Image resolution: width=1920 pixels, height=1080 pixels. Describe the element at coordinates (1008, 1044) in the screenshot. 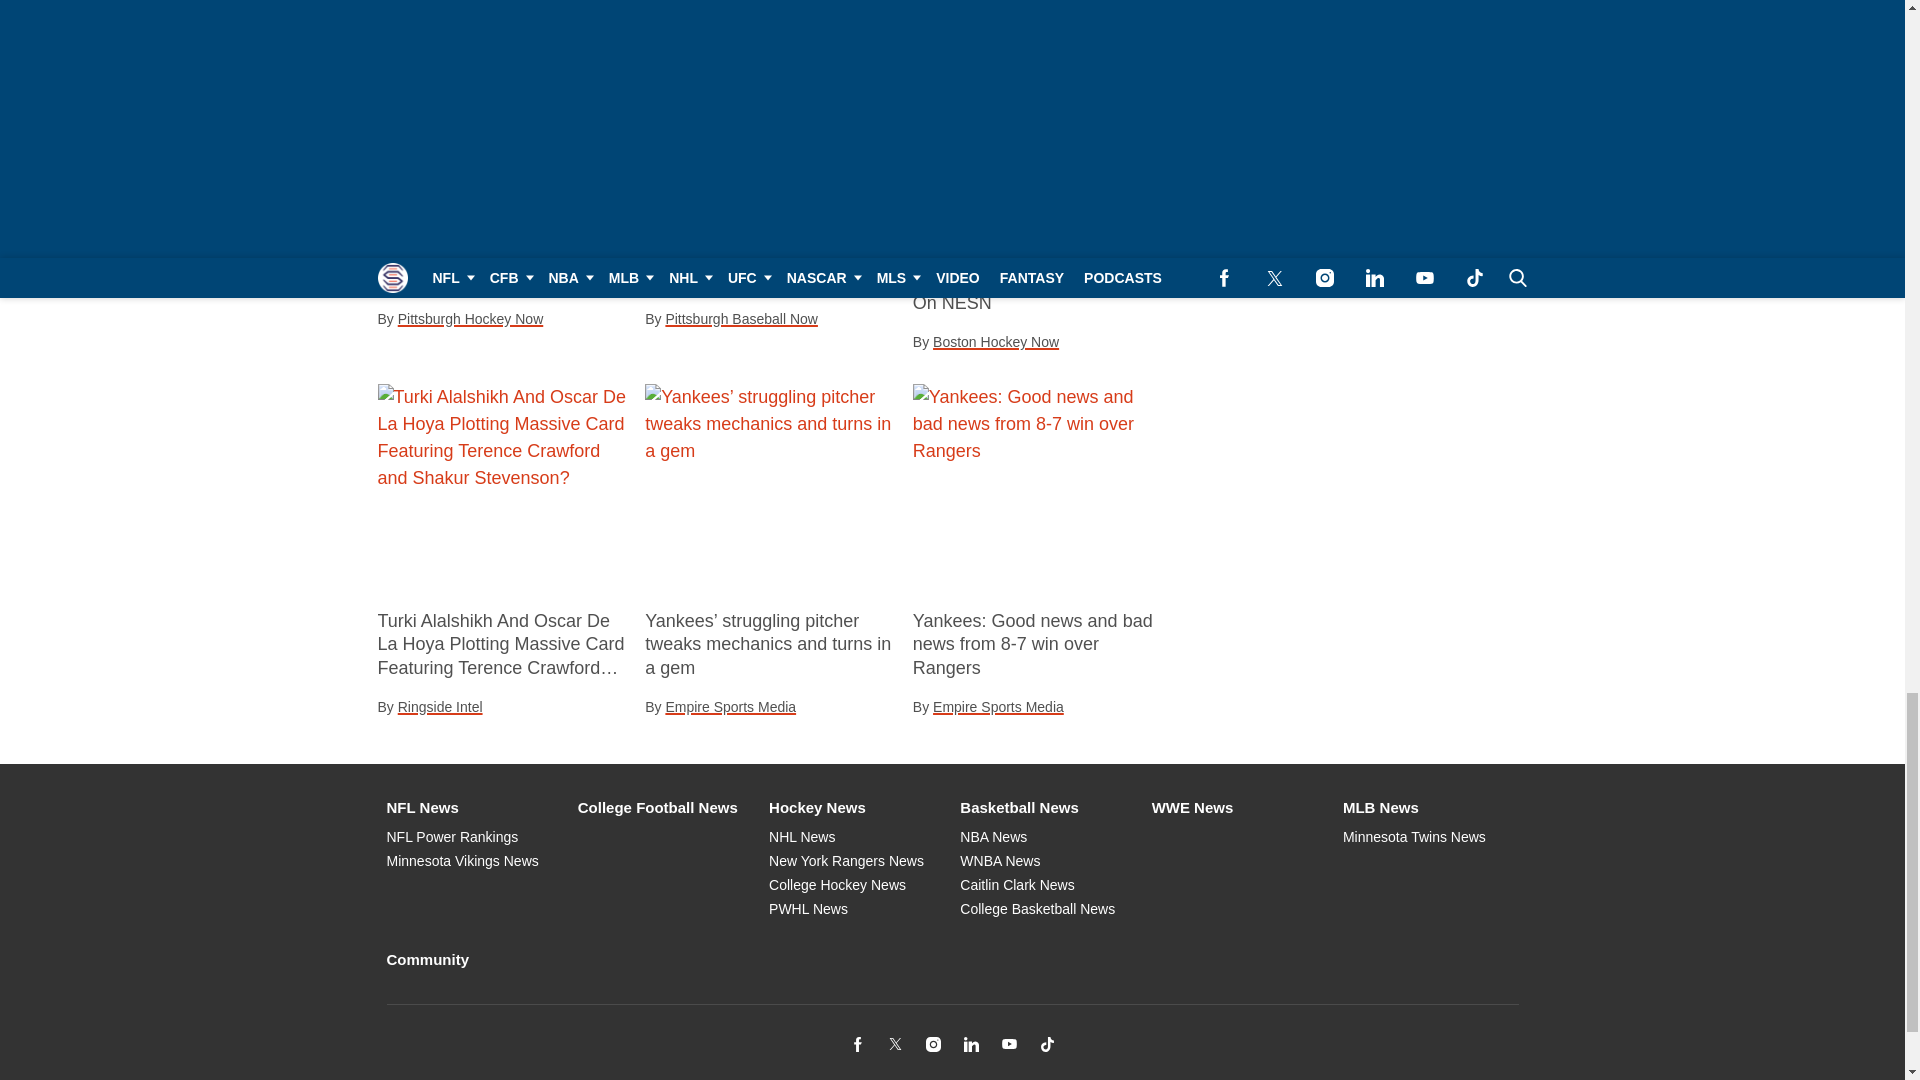

I see `Subscribe to our YouTube channel` at that location.